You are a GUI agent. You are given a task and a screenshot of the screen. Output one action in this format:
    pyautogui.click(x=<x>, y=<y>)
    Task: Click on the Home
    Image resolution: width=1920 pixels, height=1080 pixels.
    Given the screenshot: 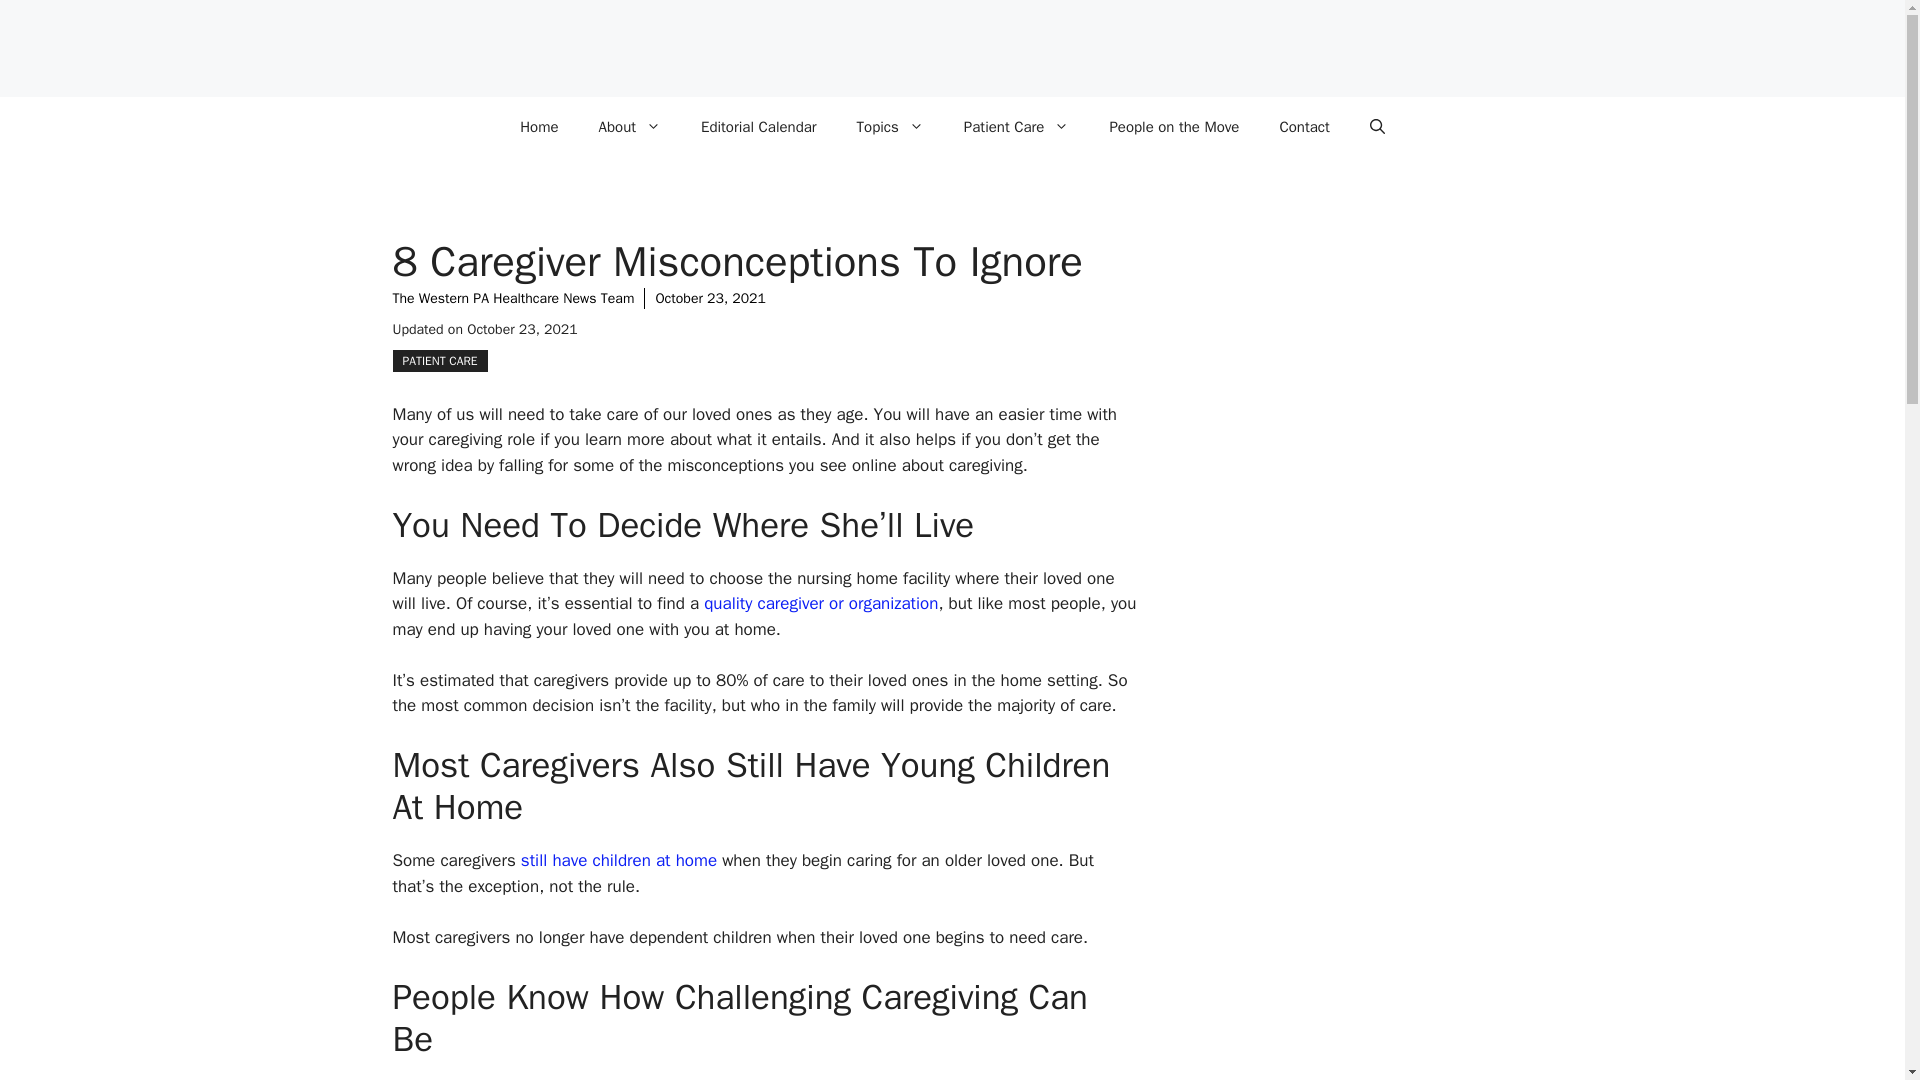 What is the action you would take?
    pyautogui.click(x=538, y=126)
    